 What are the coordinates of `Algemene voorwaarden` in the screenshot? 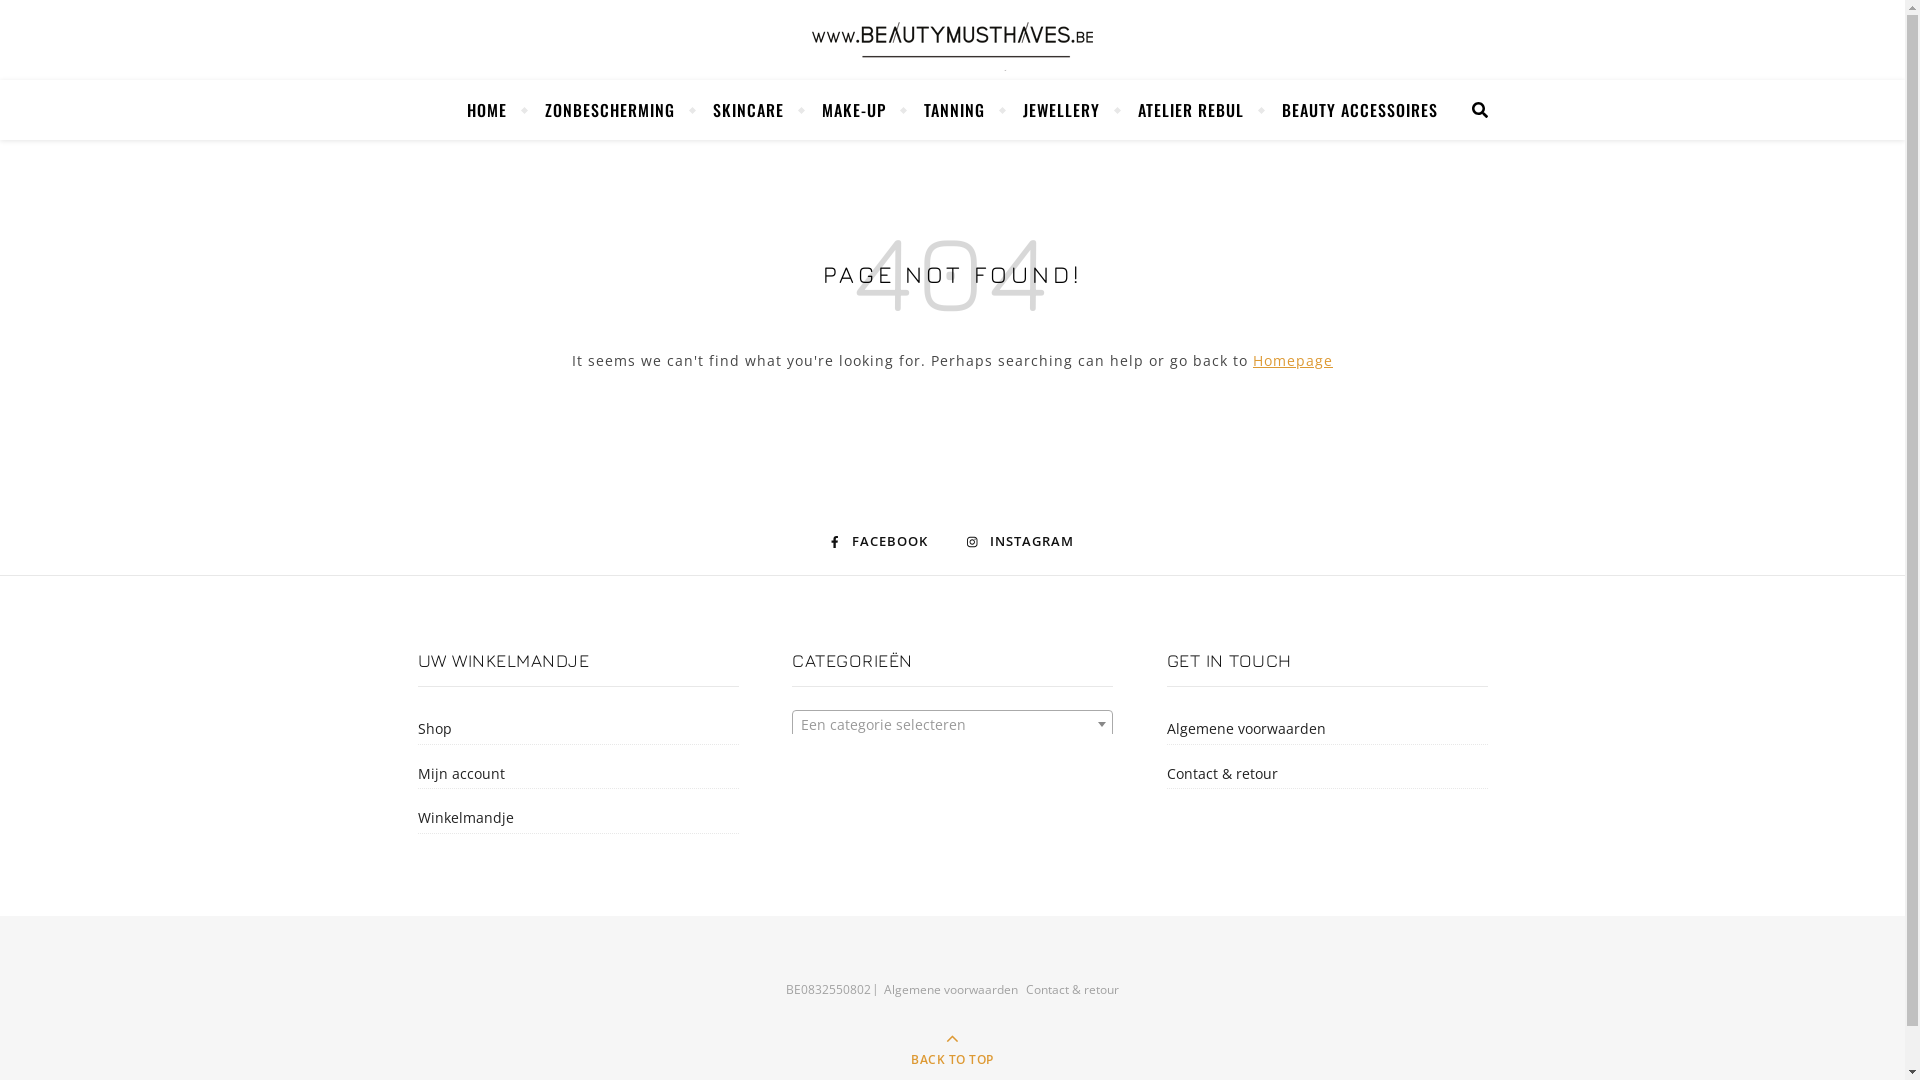 It's located at (950, 990).